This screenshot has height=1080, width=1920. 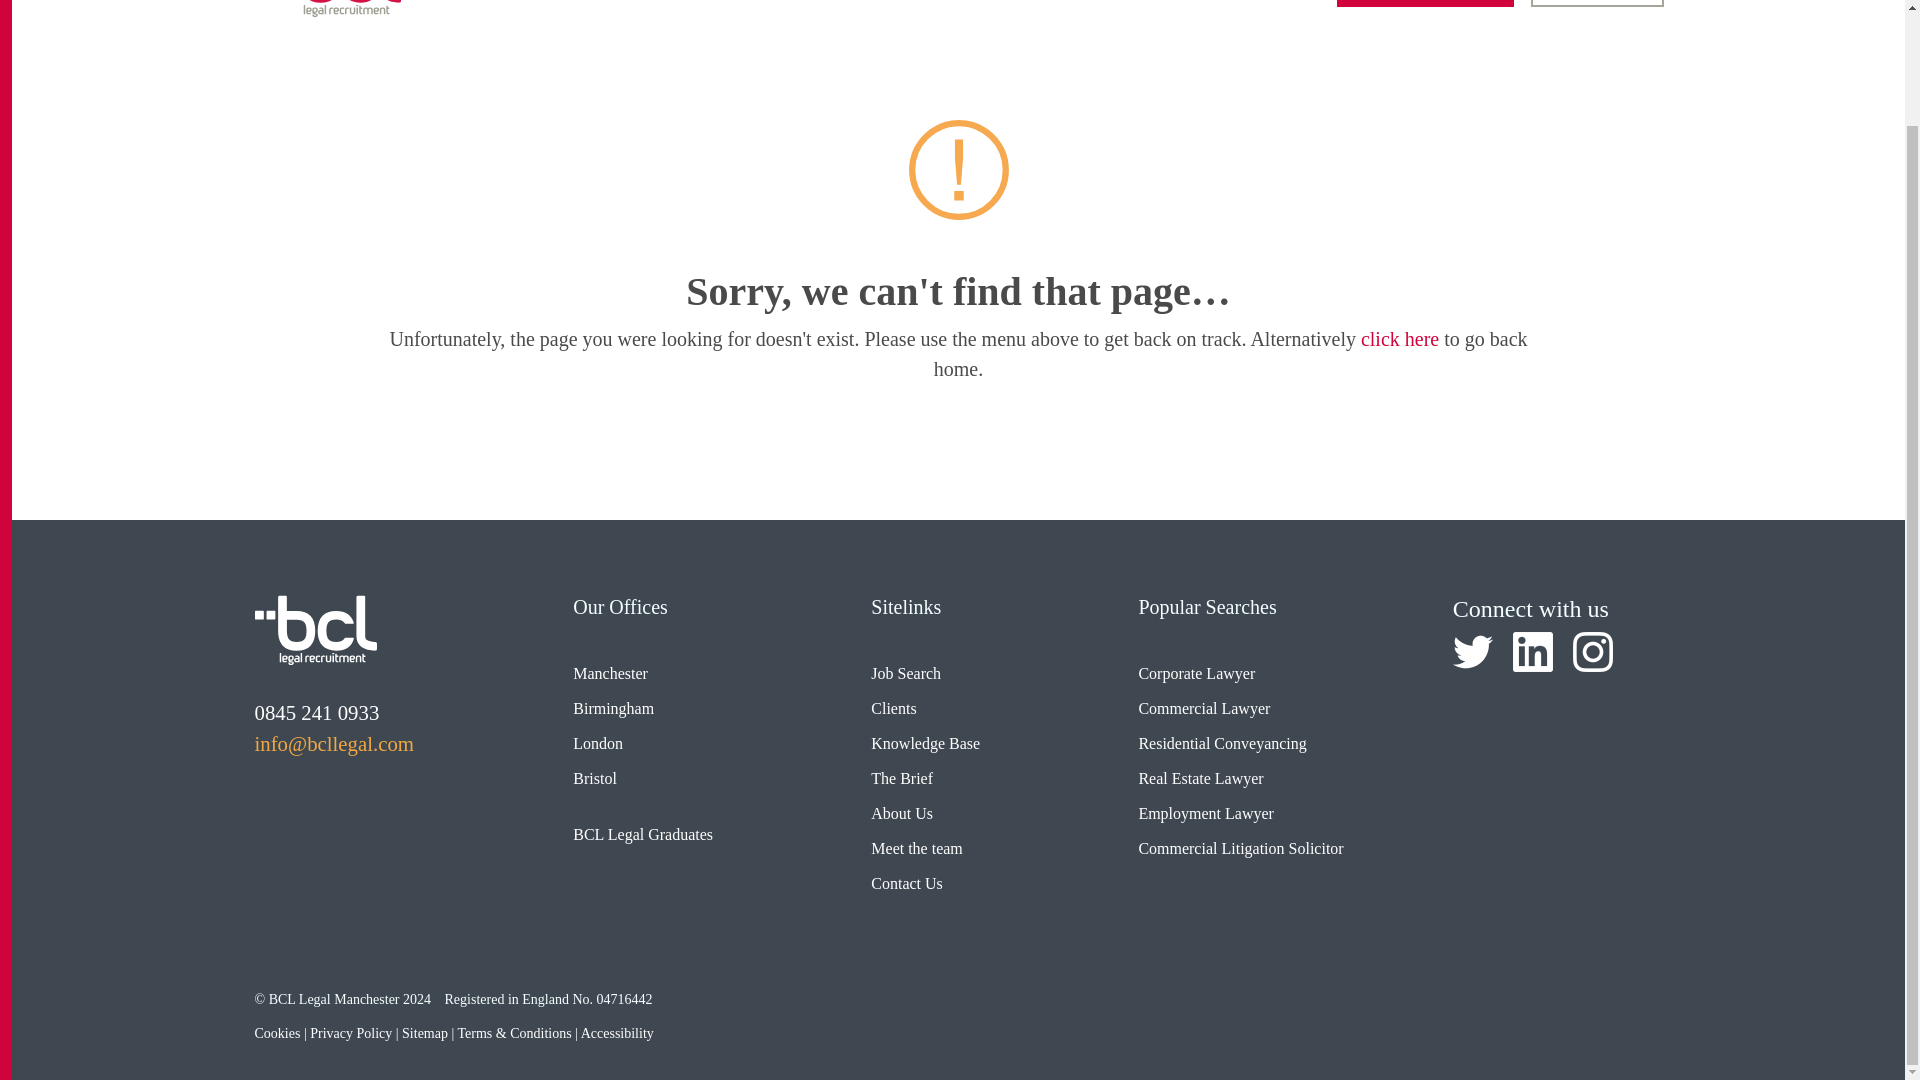 I want to click on SEND YOUR CV, so click(x=1425, y=3).